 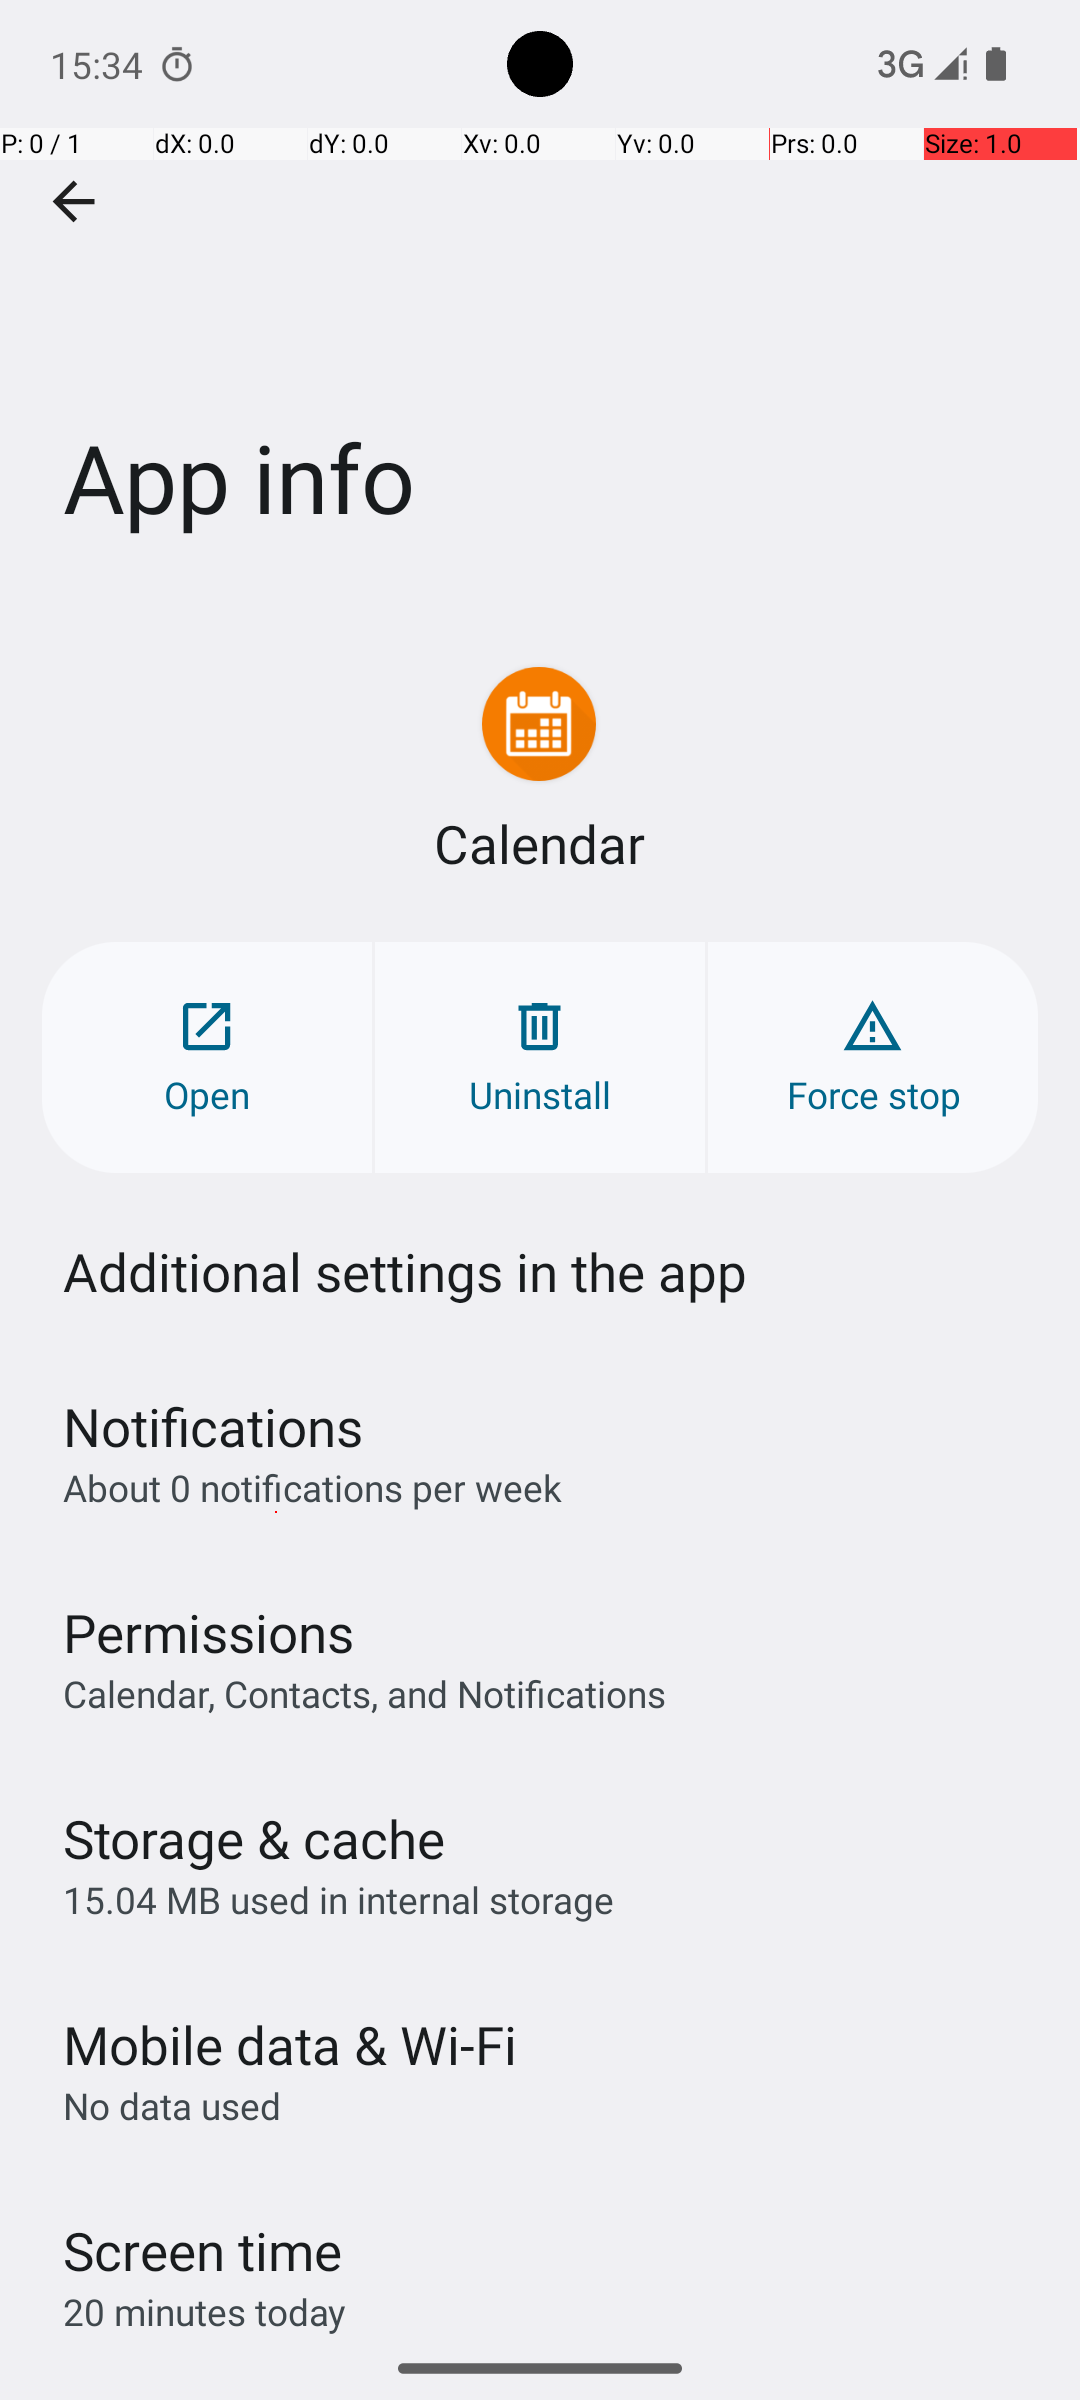 What do you see at coordinates (364, 1693) in the screenshot?
I see `Calendar, Contacts, and Notifications` at bounding box center [364, 1693].